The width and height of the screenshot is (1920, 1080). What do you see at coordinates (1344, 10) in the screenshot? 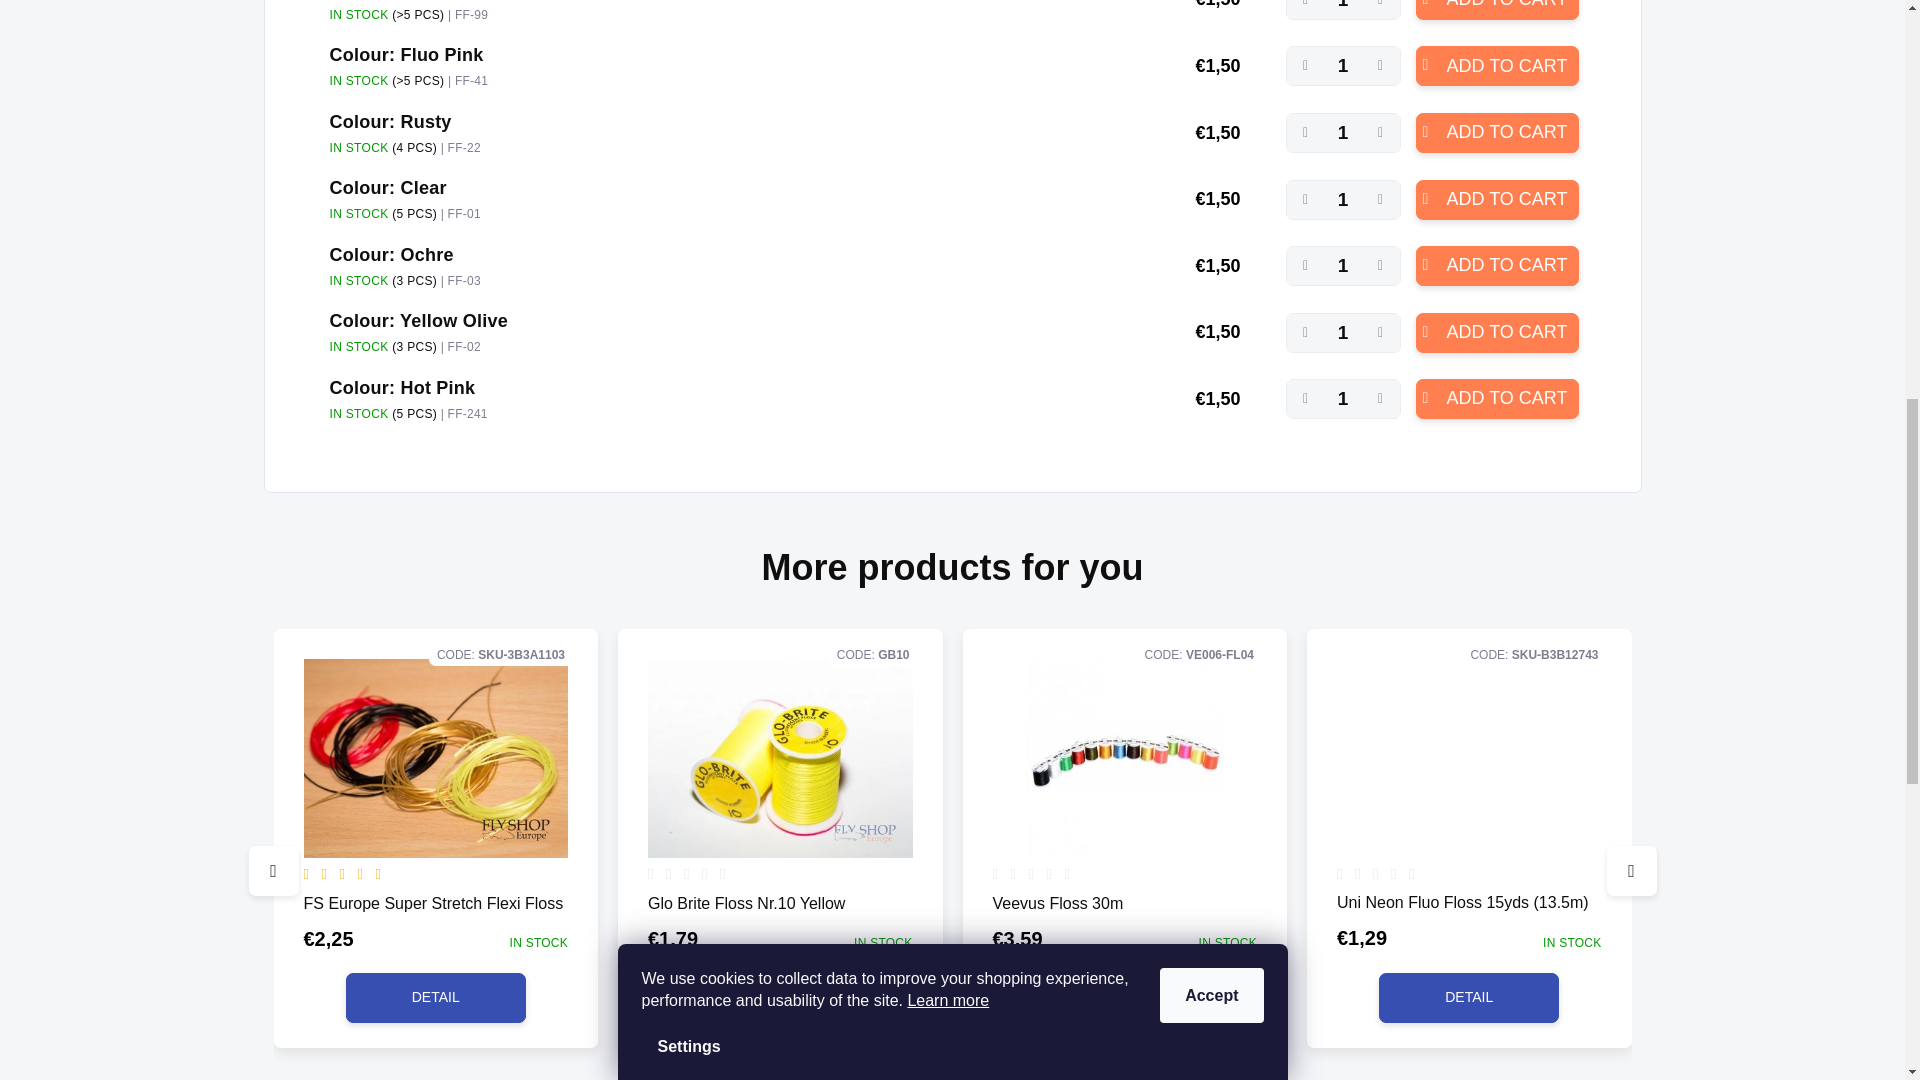
I see `1` at bounding box center [1344, 10].